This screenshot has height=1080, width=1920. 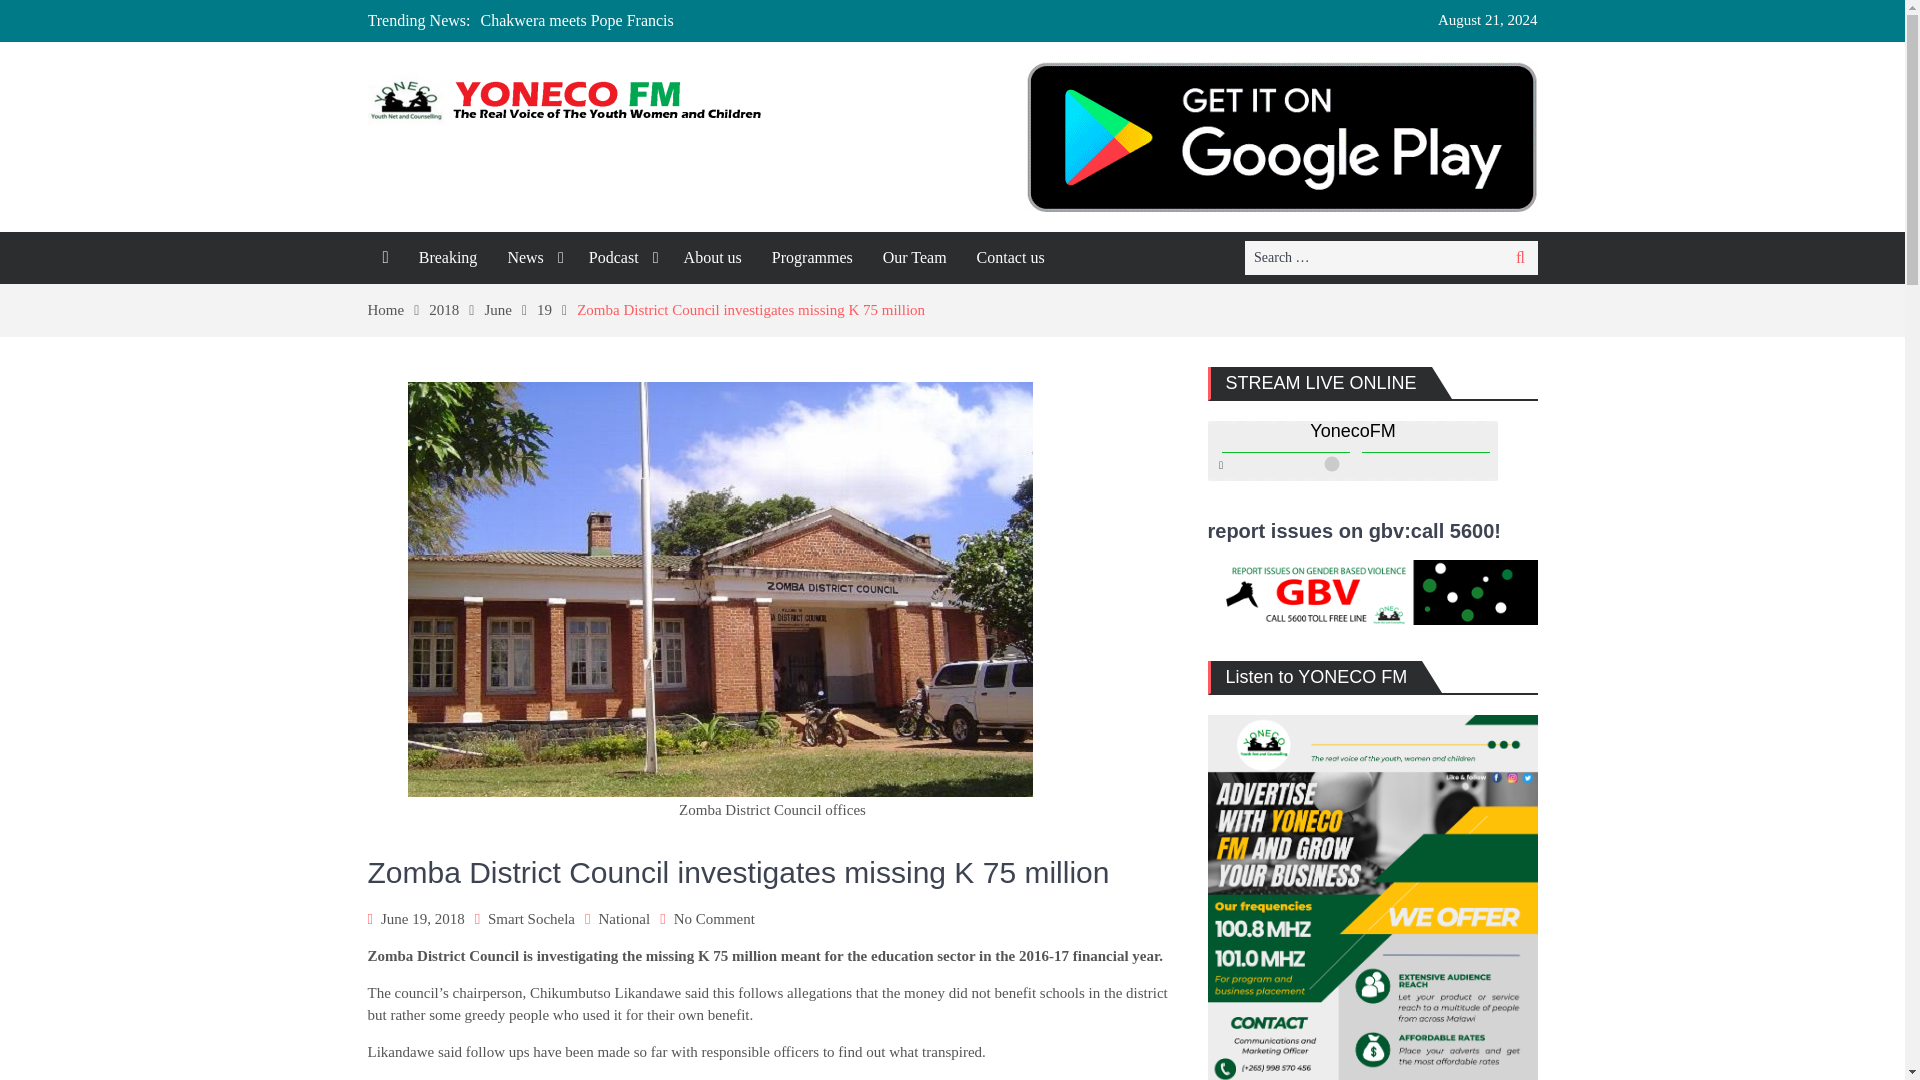 What do you see at coordinates (530, 918) in the screenshot?
I see `Smart Sochela` at bounding box center [530, 918].